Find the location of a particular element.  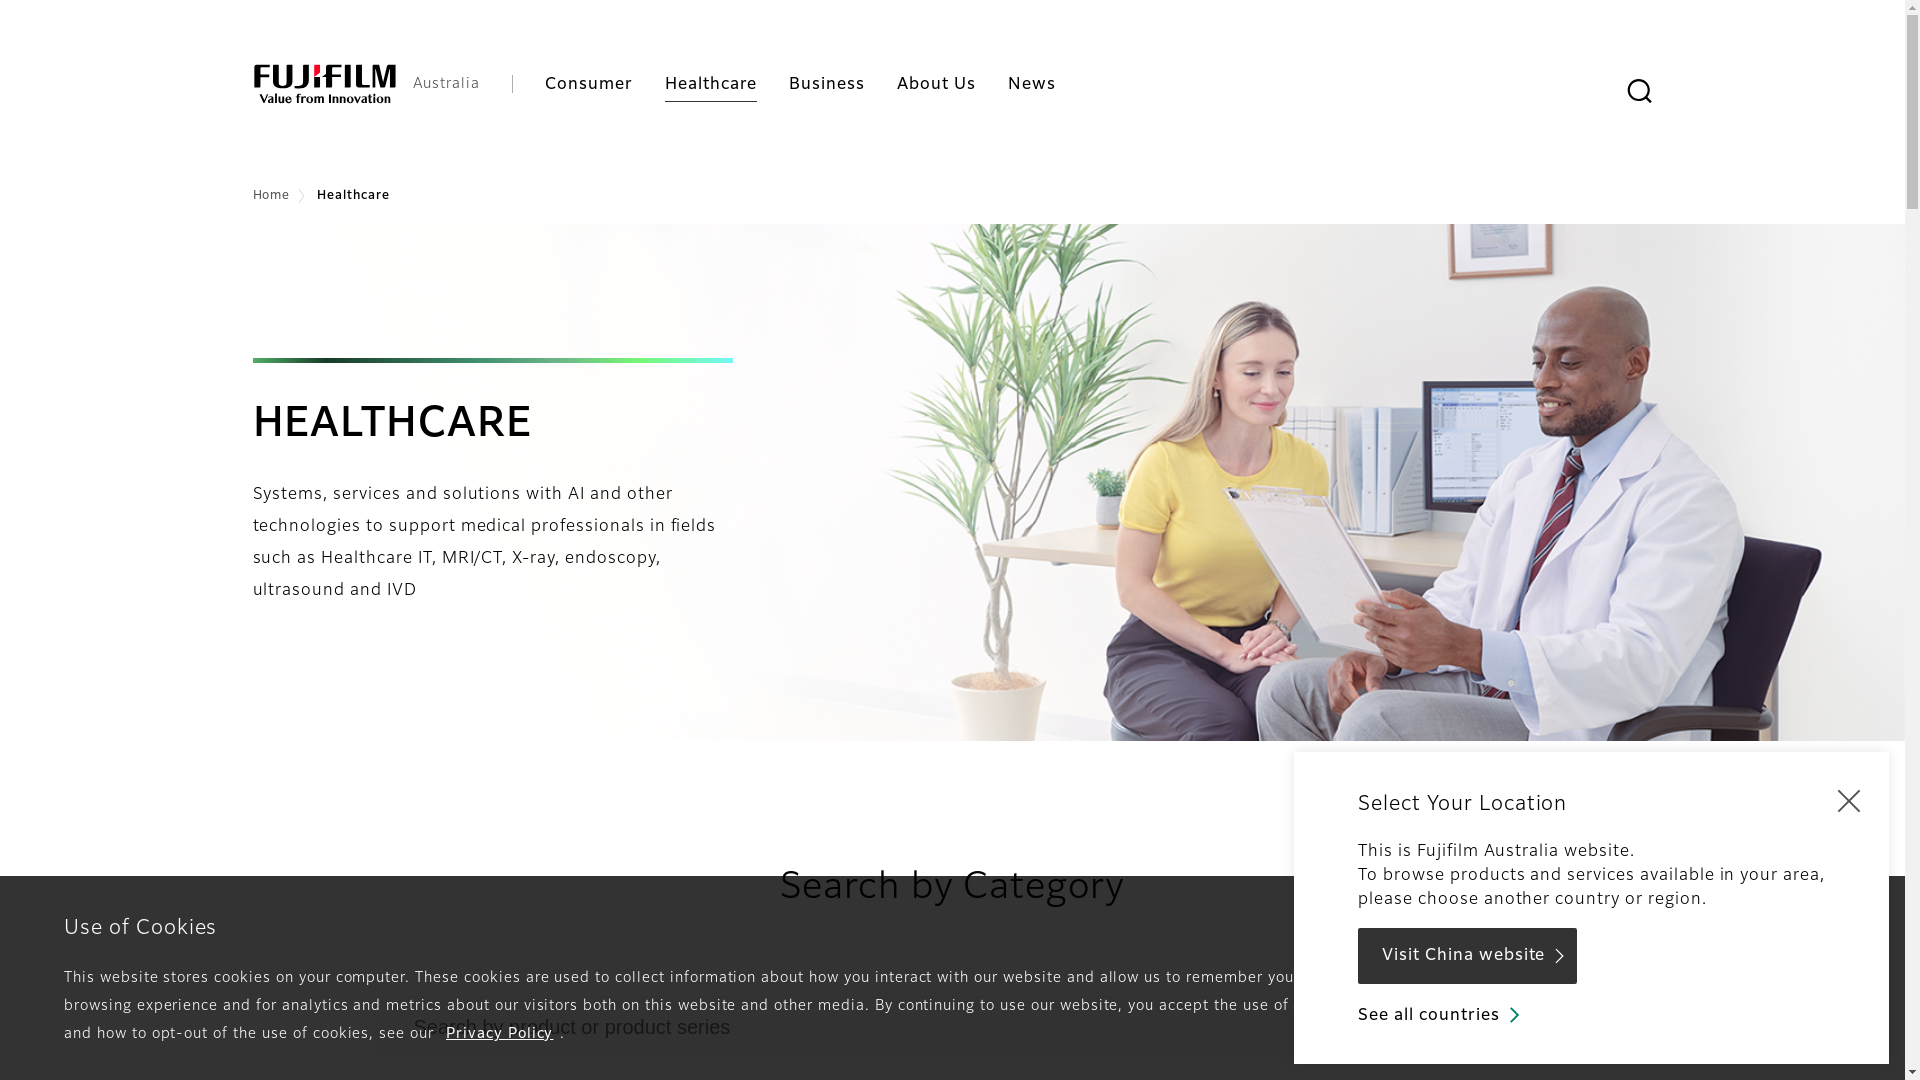

Healthcare is located at coordinates (712, 84).